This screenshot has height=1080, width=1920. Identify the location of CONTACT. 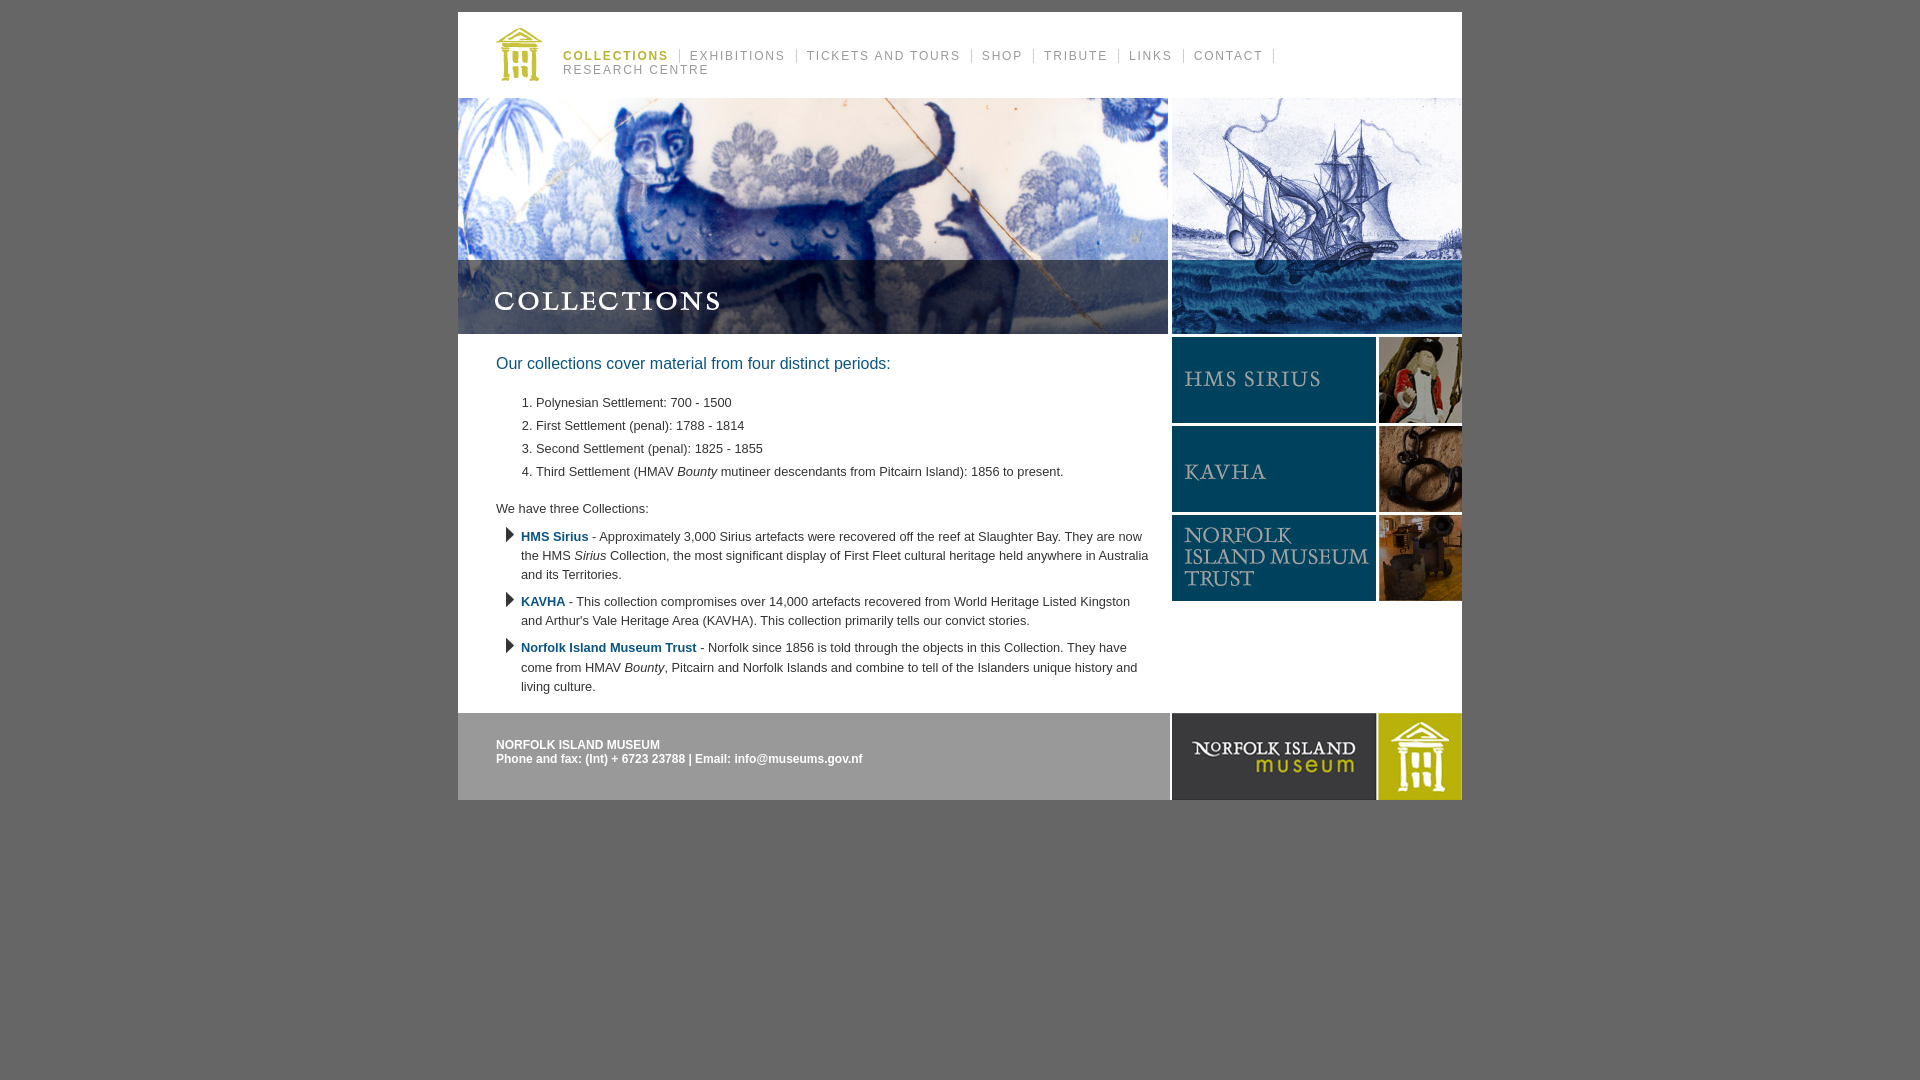
(1230, 56).